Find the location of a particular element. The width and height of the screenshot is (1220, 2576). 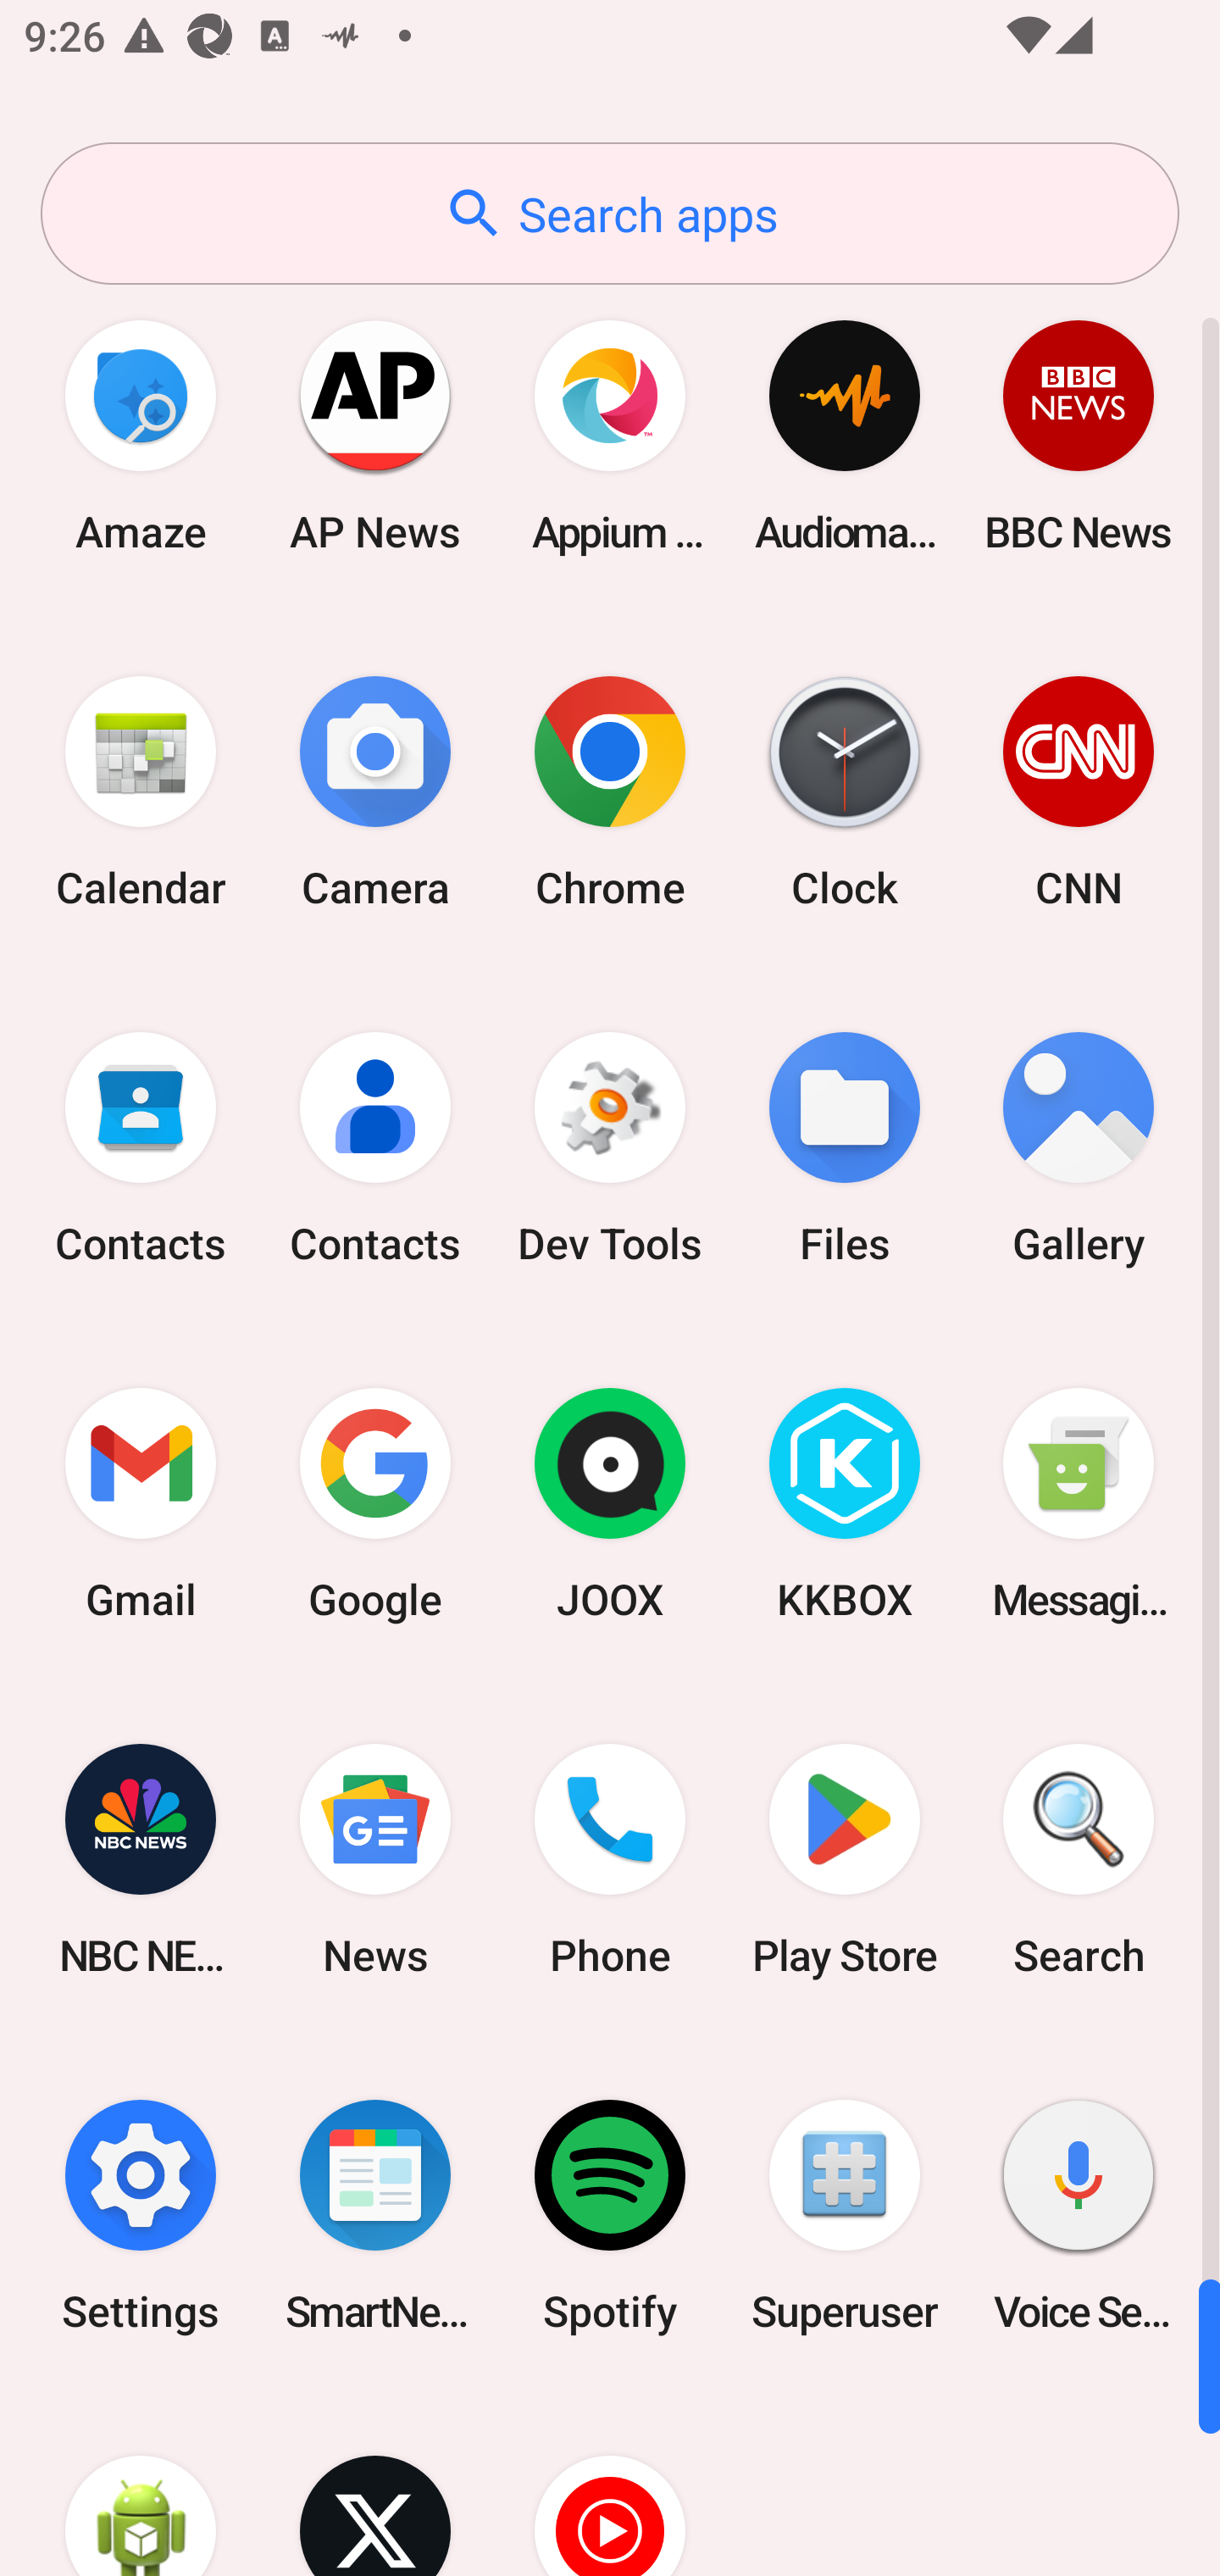

JOOX is located at coordinates (610, 1504).